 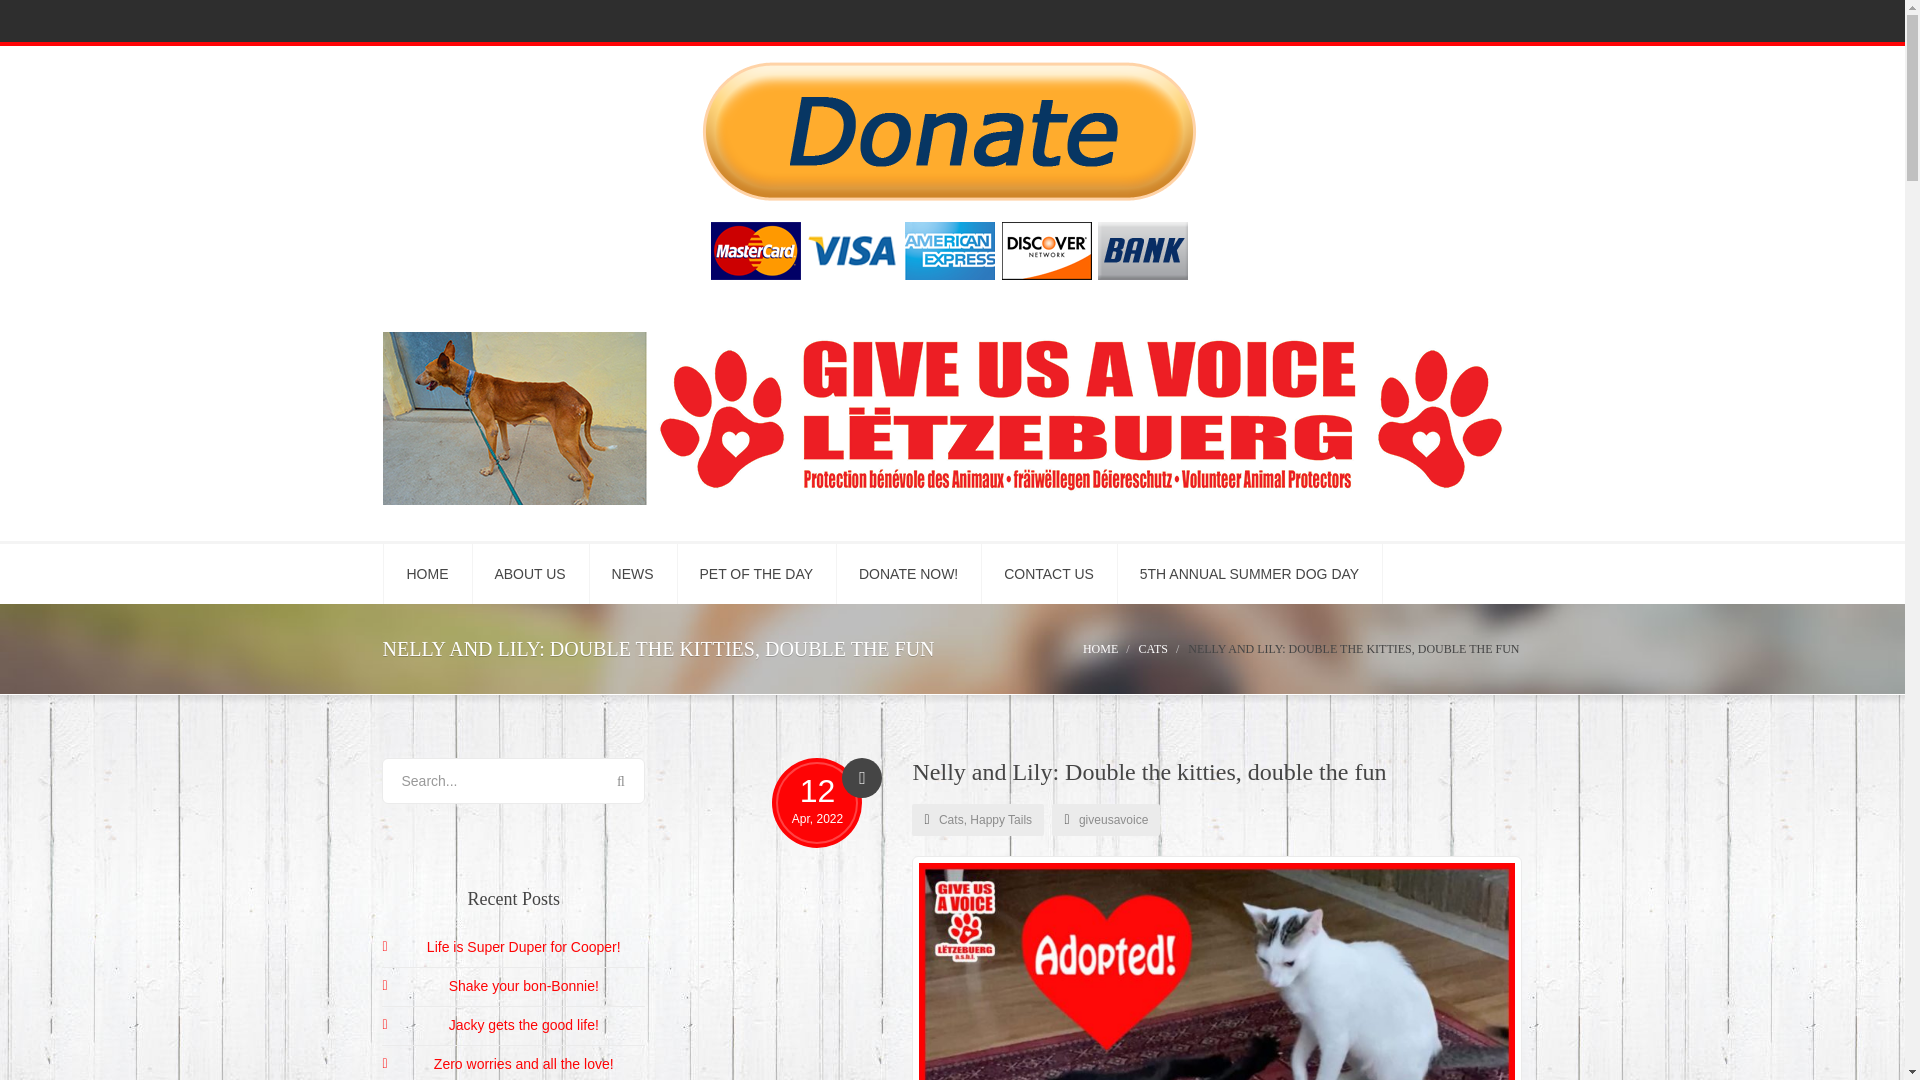 What do you see at coordinates (523, 946) in the screenshot?
I see `Life is Super Duper for Cooper!` at bounding box center [523, 946].